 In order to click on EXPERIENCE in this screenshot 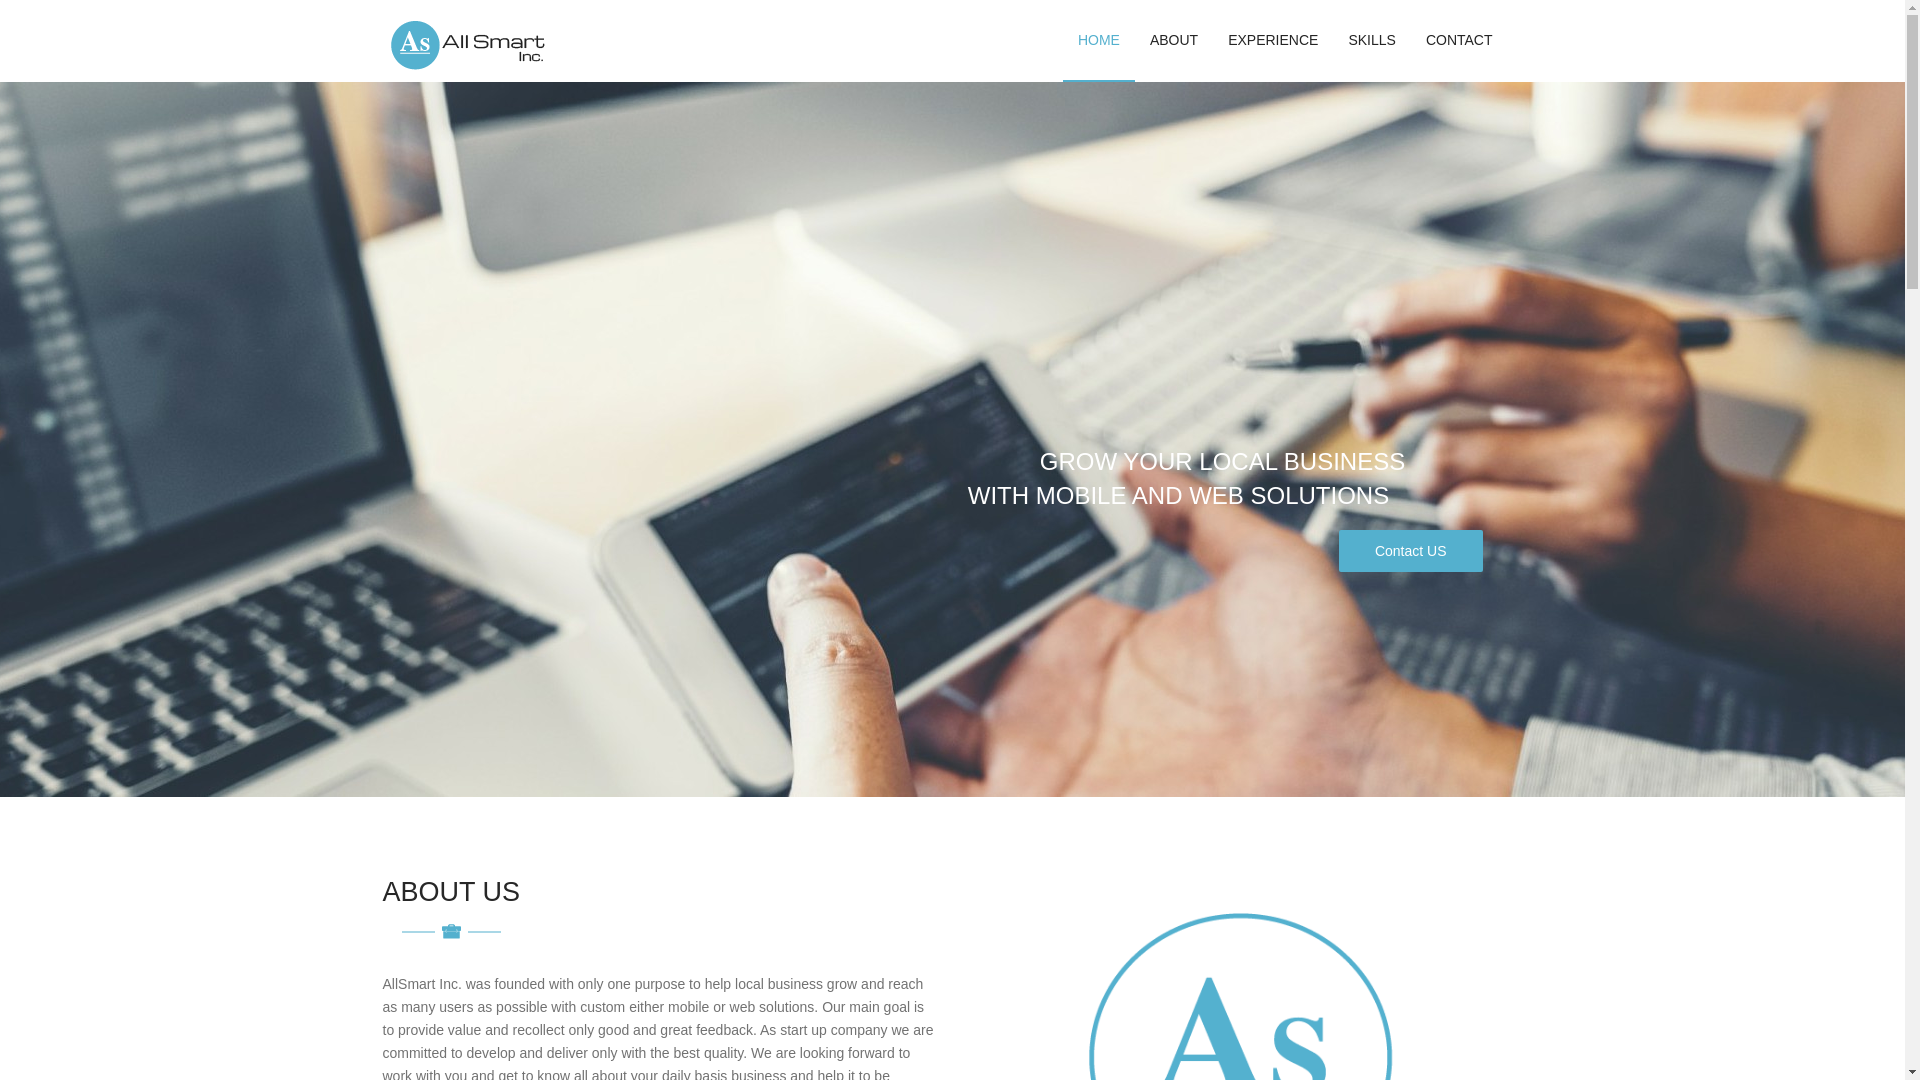, I will do `click(1272, 40)`.